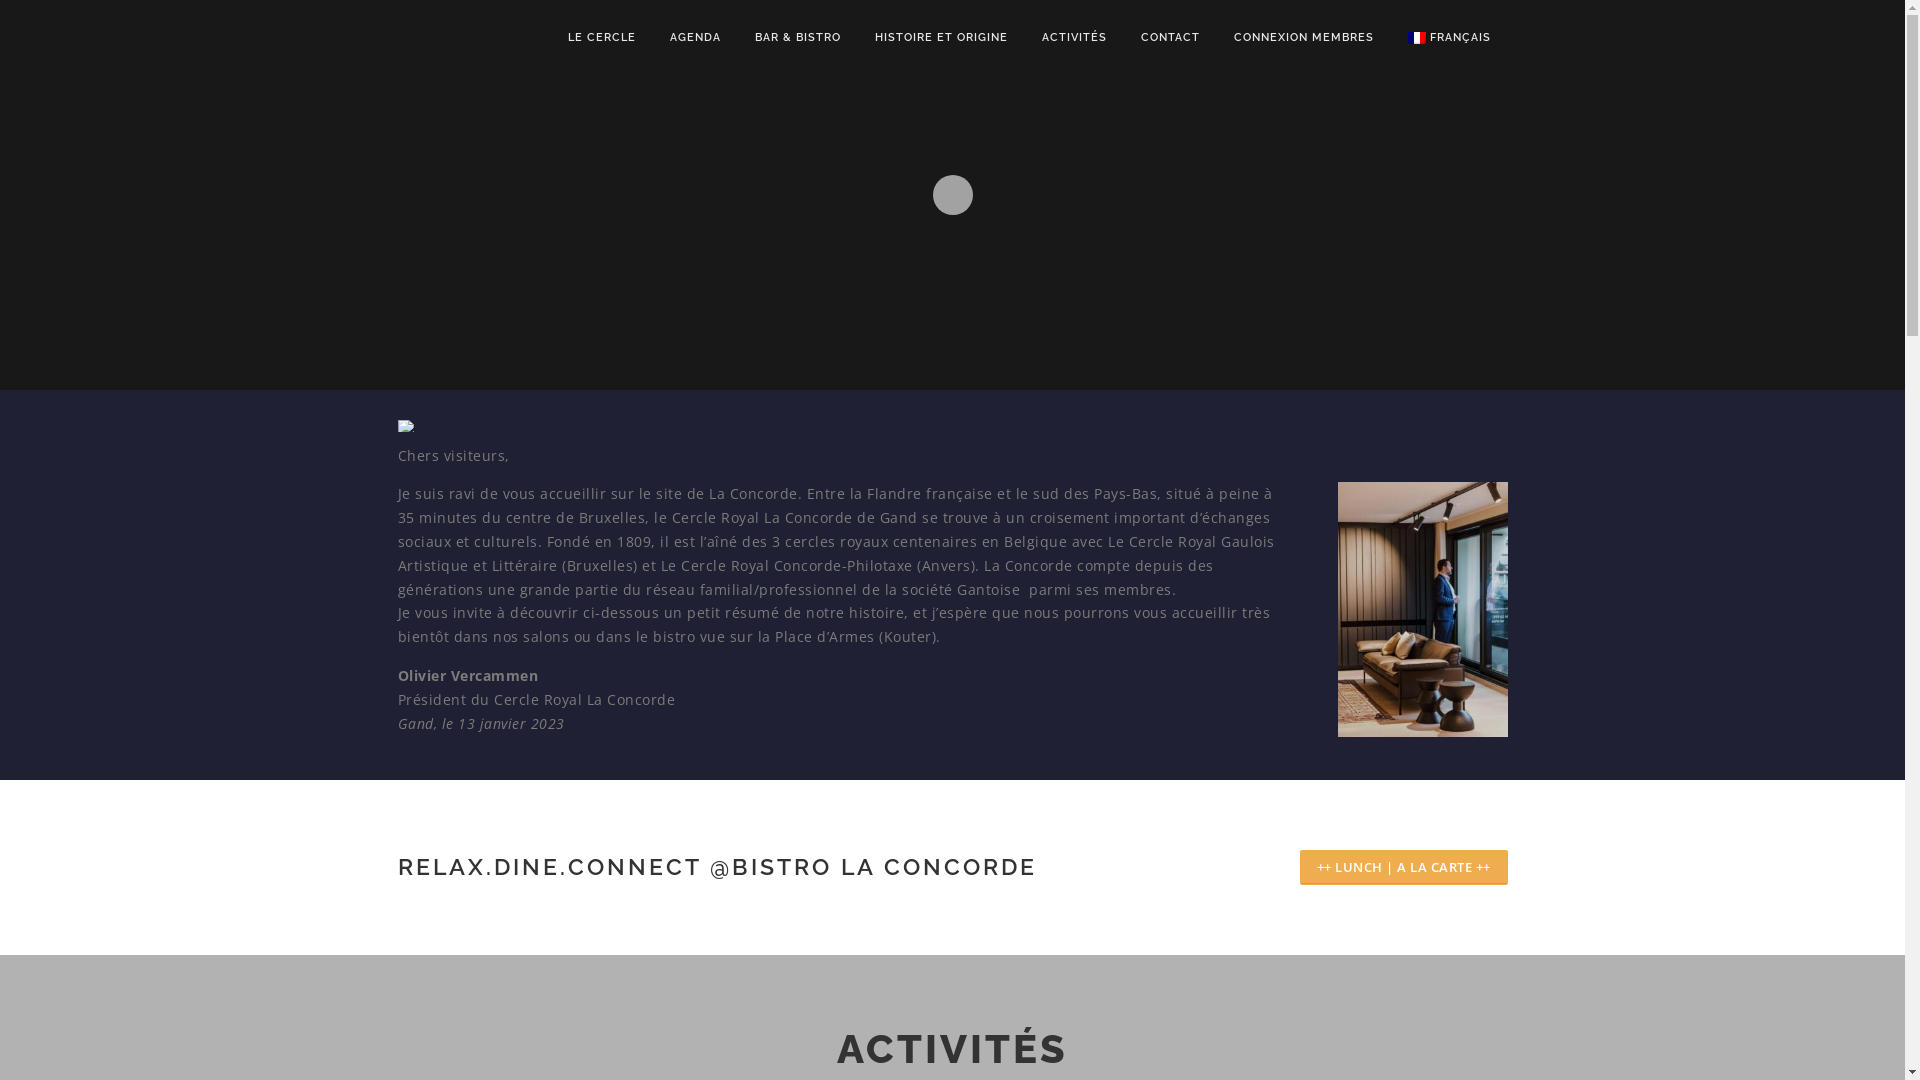 The width and height of the screenshot is (1920, 1080). What do you see at coordinates (1404, 867) in the screenshot?
I see `++ LUNCH | A LA CARTE ++` at bounding box center [1404, 867].